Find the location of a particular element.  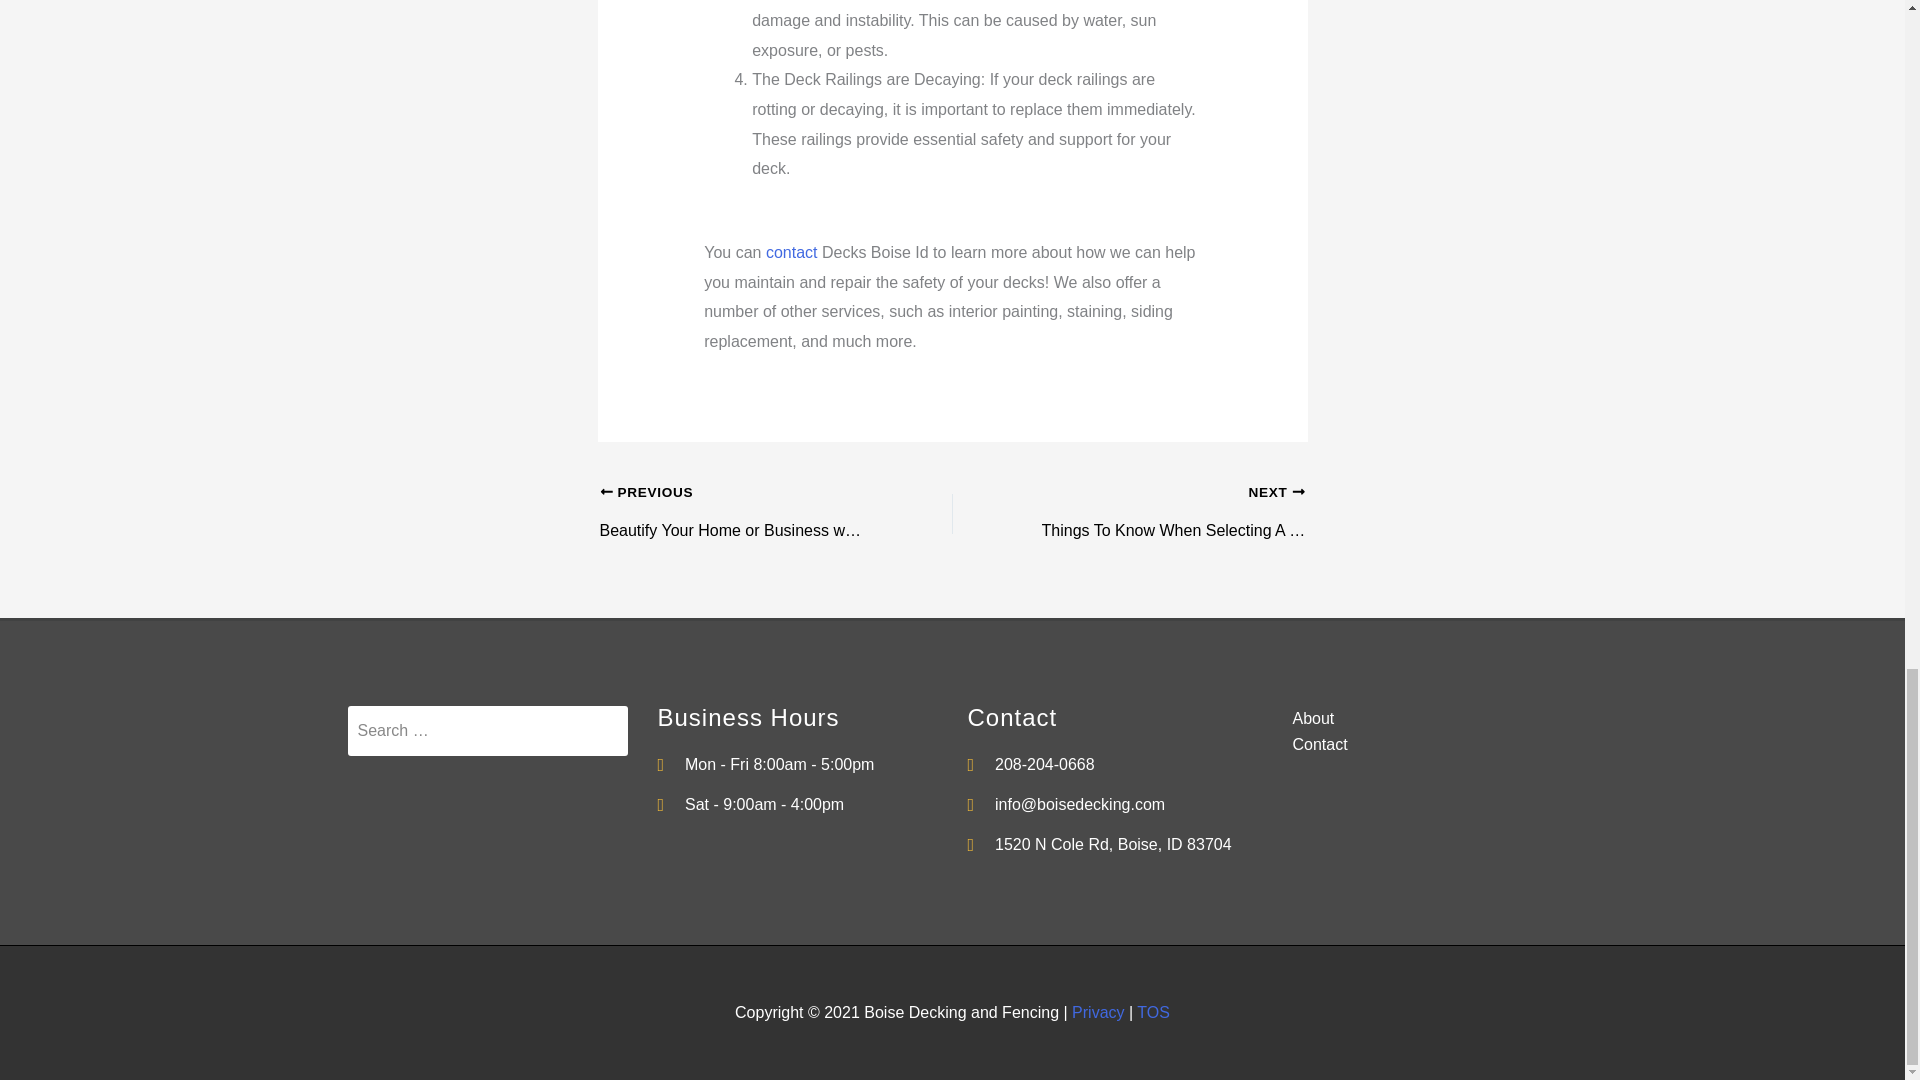

TOS is located at coordinates (1152, 1012).